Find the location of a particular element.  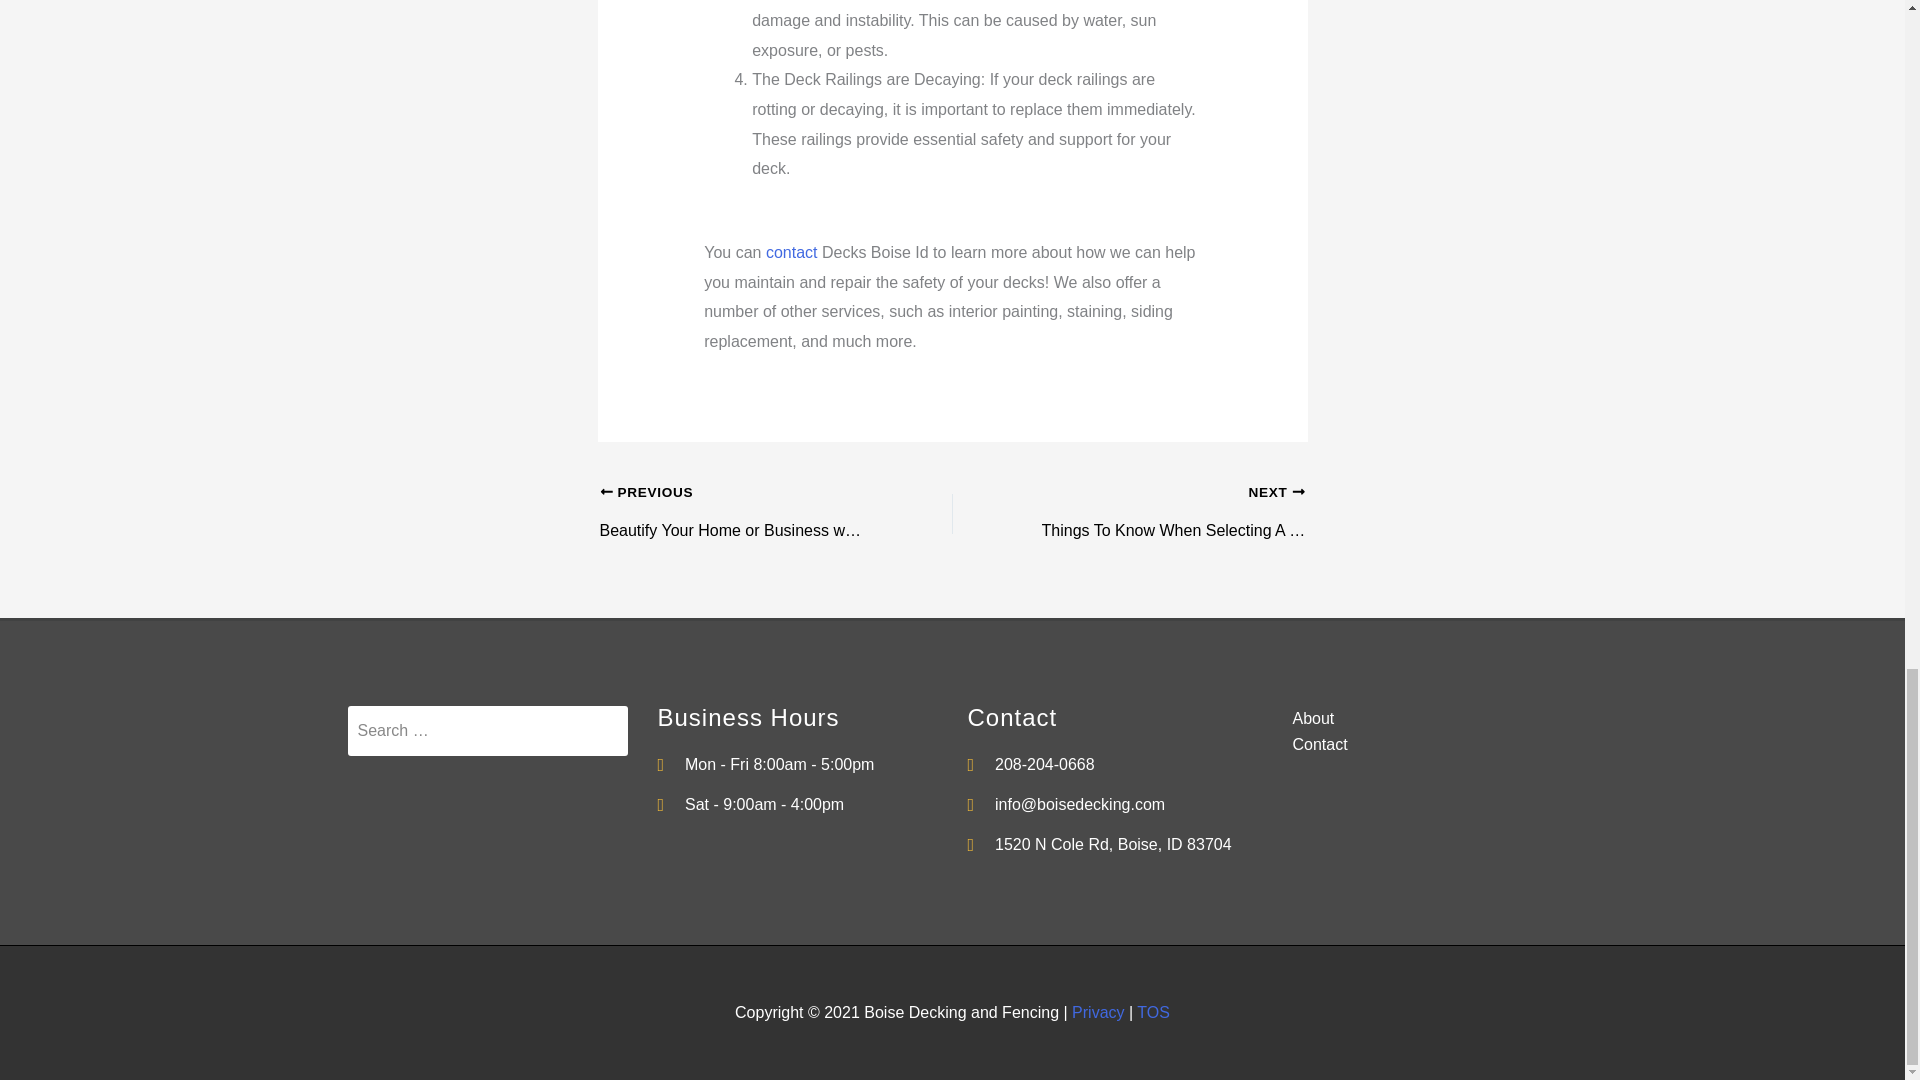

TOS is located at coordinates (1152, 1012).